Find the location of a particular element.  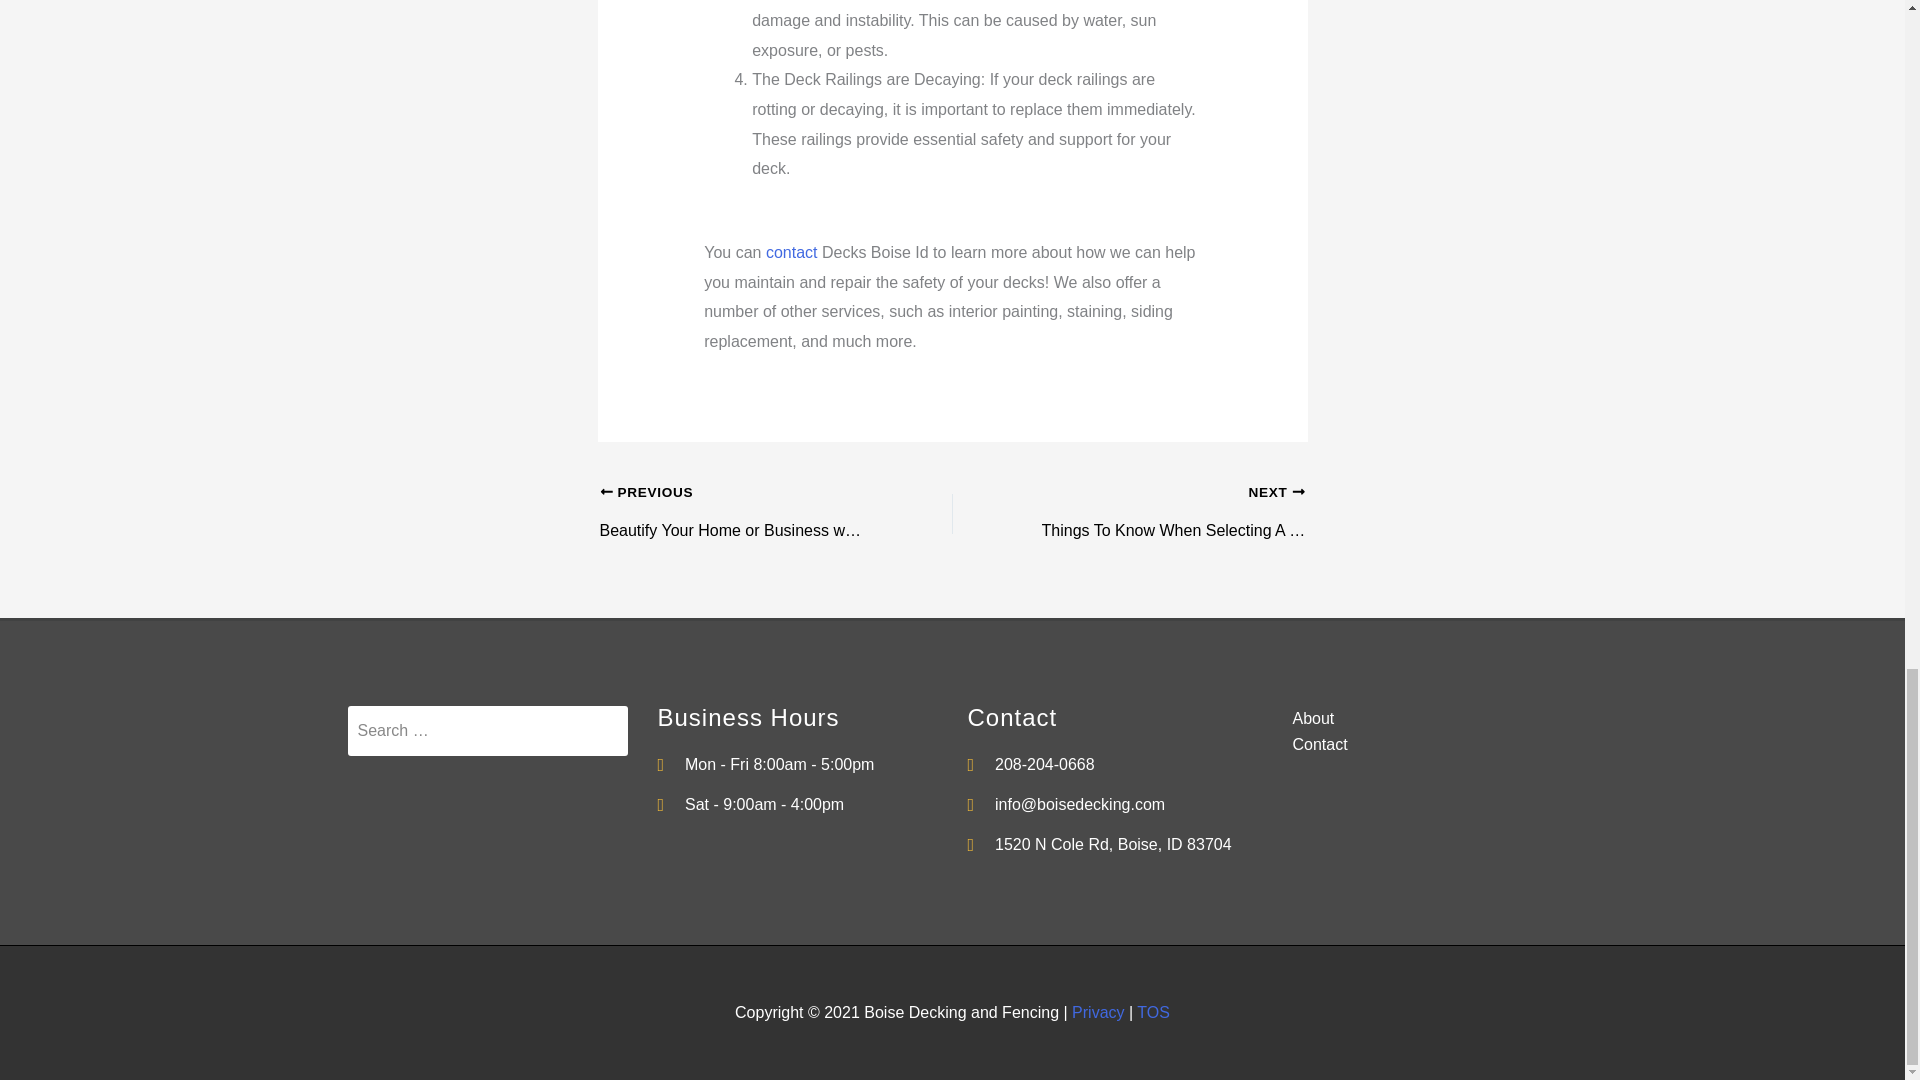

TOS is located at coordinates (1152, 1012).